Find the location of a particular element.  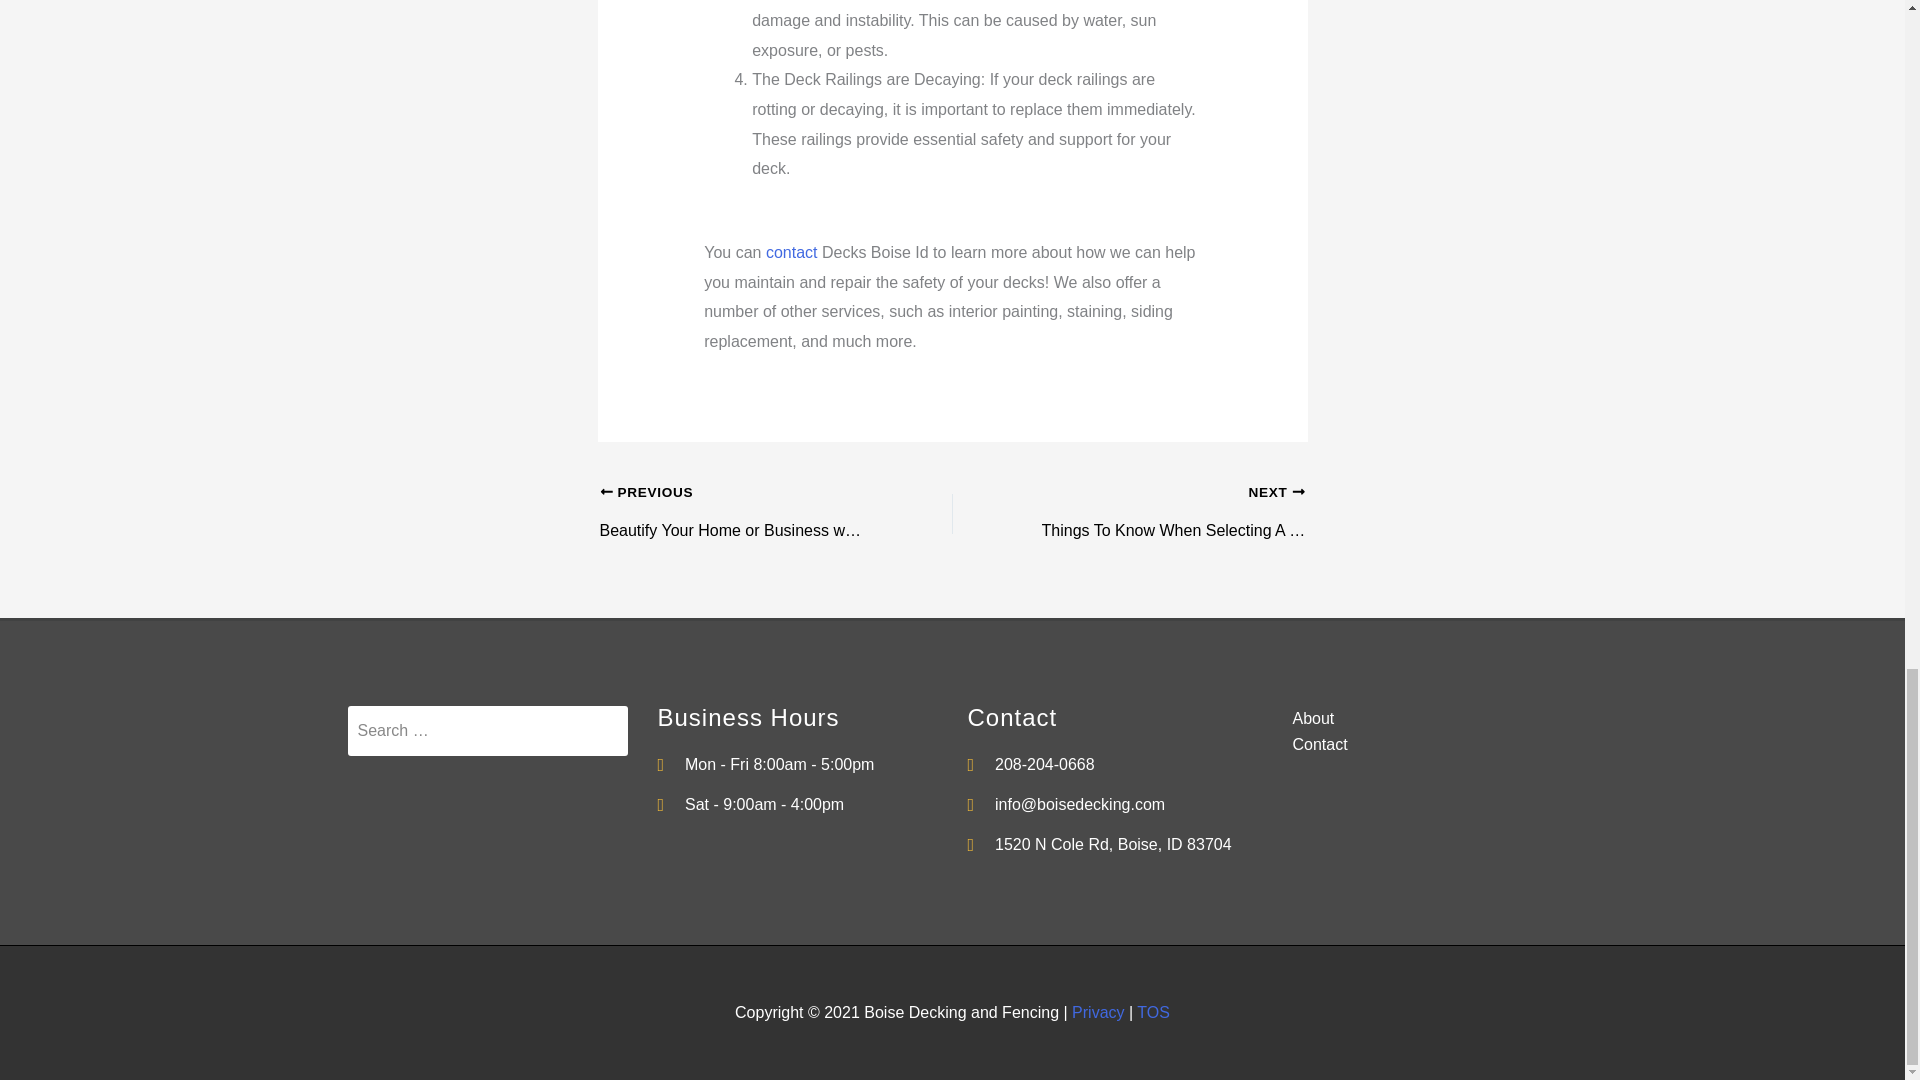

TOS is located at coordinates (1152, 1012).